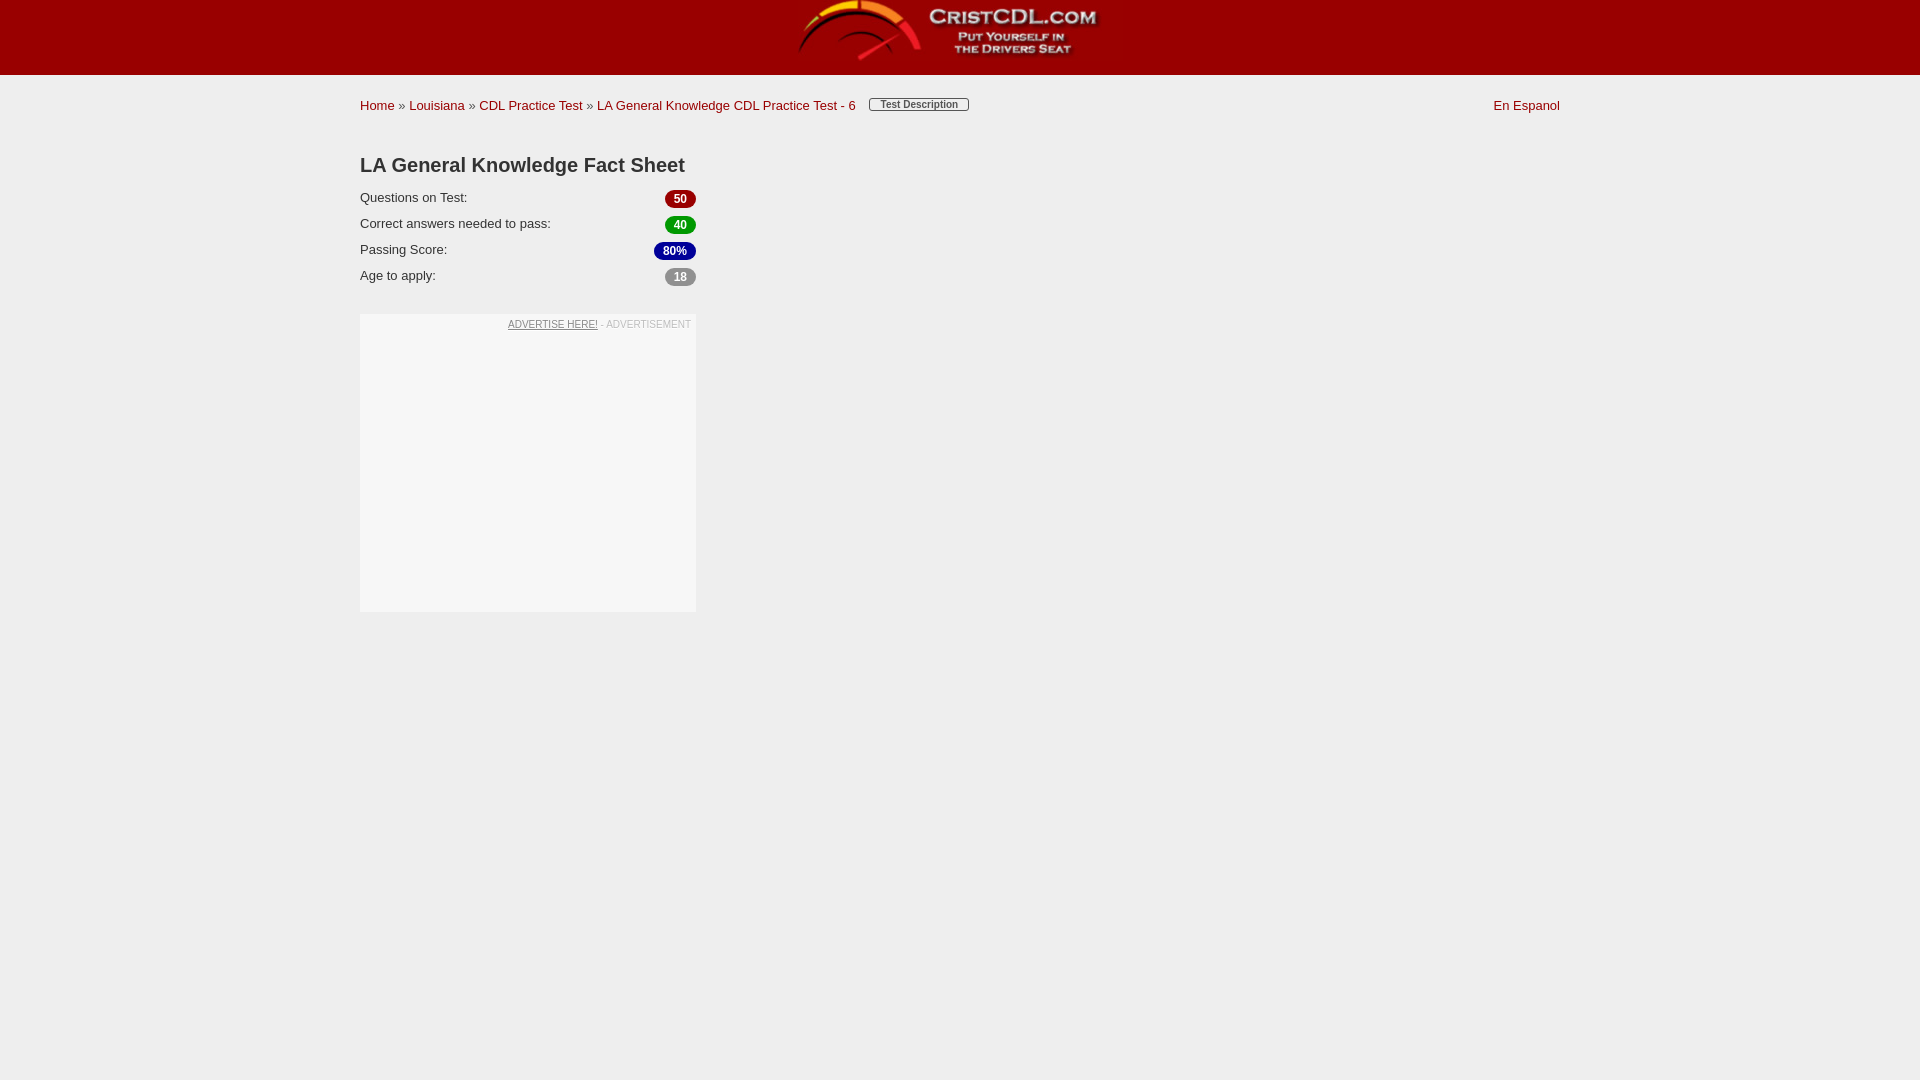 The image size is (1920, 1080). Describe the element at coordinates (530, 106) in the screenshot. I see `CDL Practice Test` at that location.